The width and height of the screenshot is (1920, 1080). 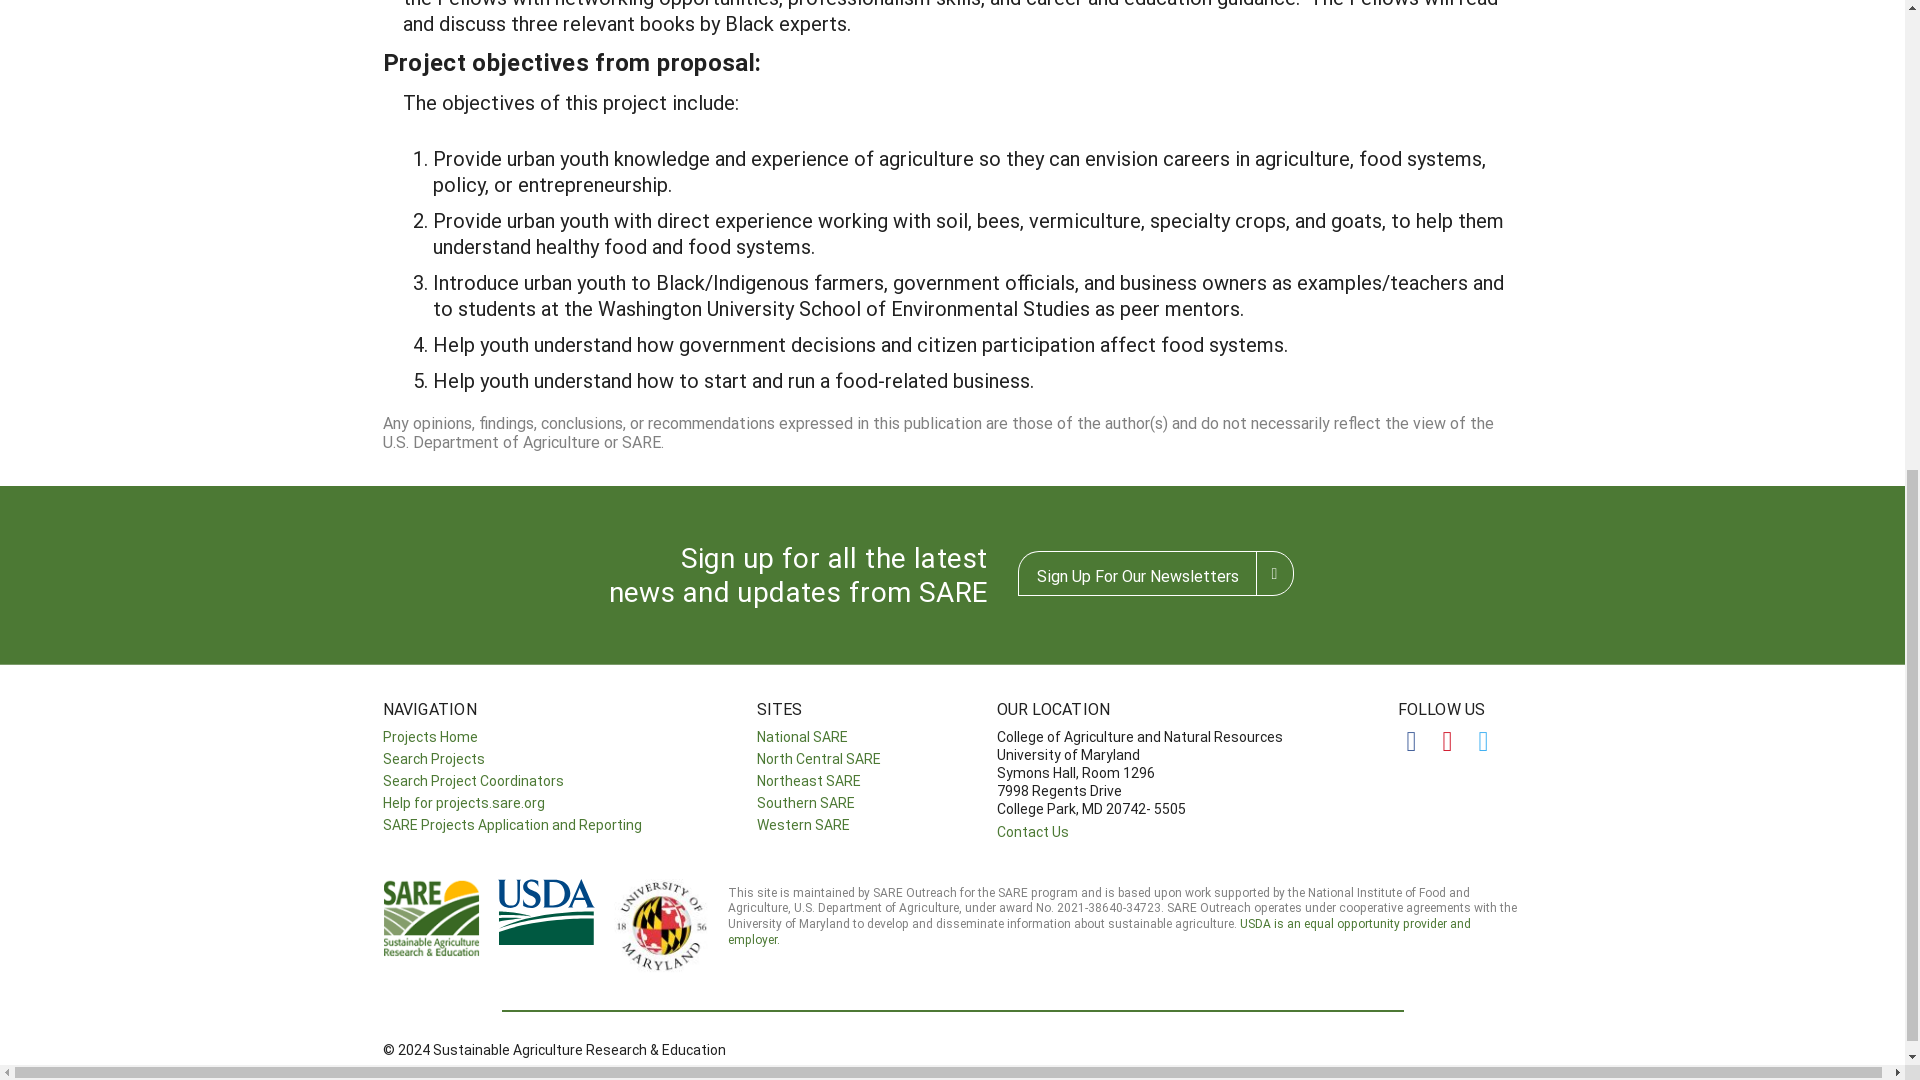 What do you see at coordinates (1137, 573) in the screenshot?
I see `Sign Up For Our Newsletters` at bounding box center [1137, 573].